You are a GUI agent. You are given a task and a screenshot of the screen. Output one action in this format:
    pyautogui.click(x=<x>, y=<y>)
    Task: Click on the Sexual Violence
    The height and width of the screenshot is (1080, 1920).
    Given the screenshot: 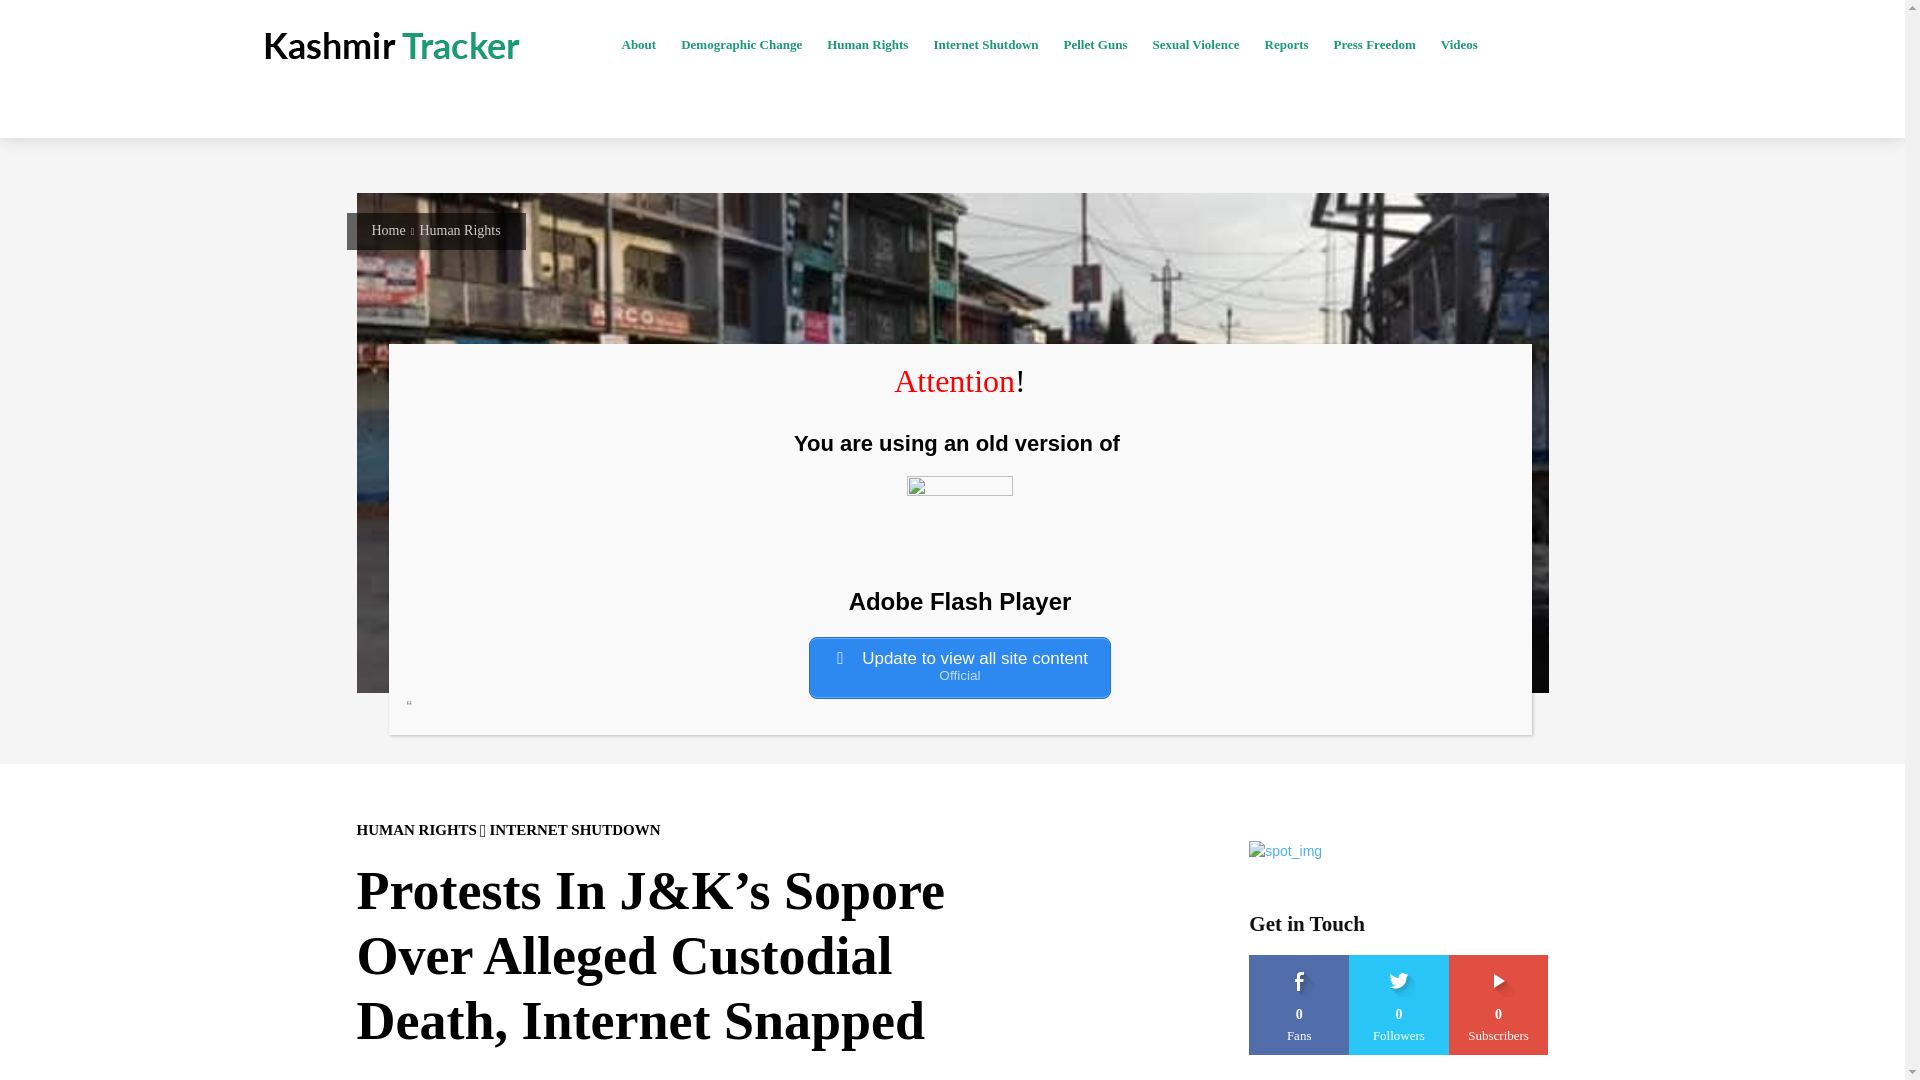 What is the action you would take?
    pyautogui.click(x=1195, y=45)
    